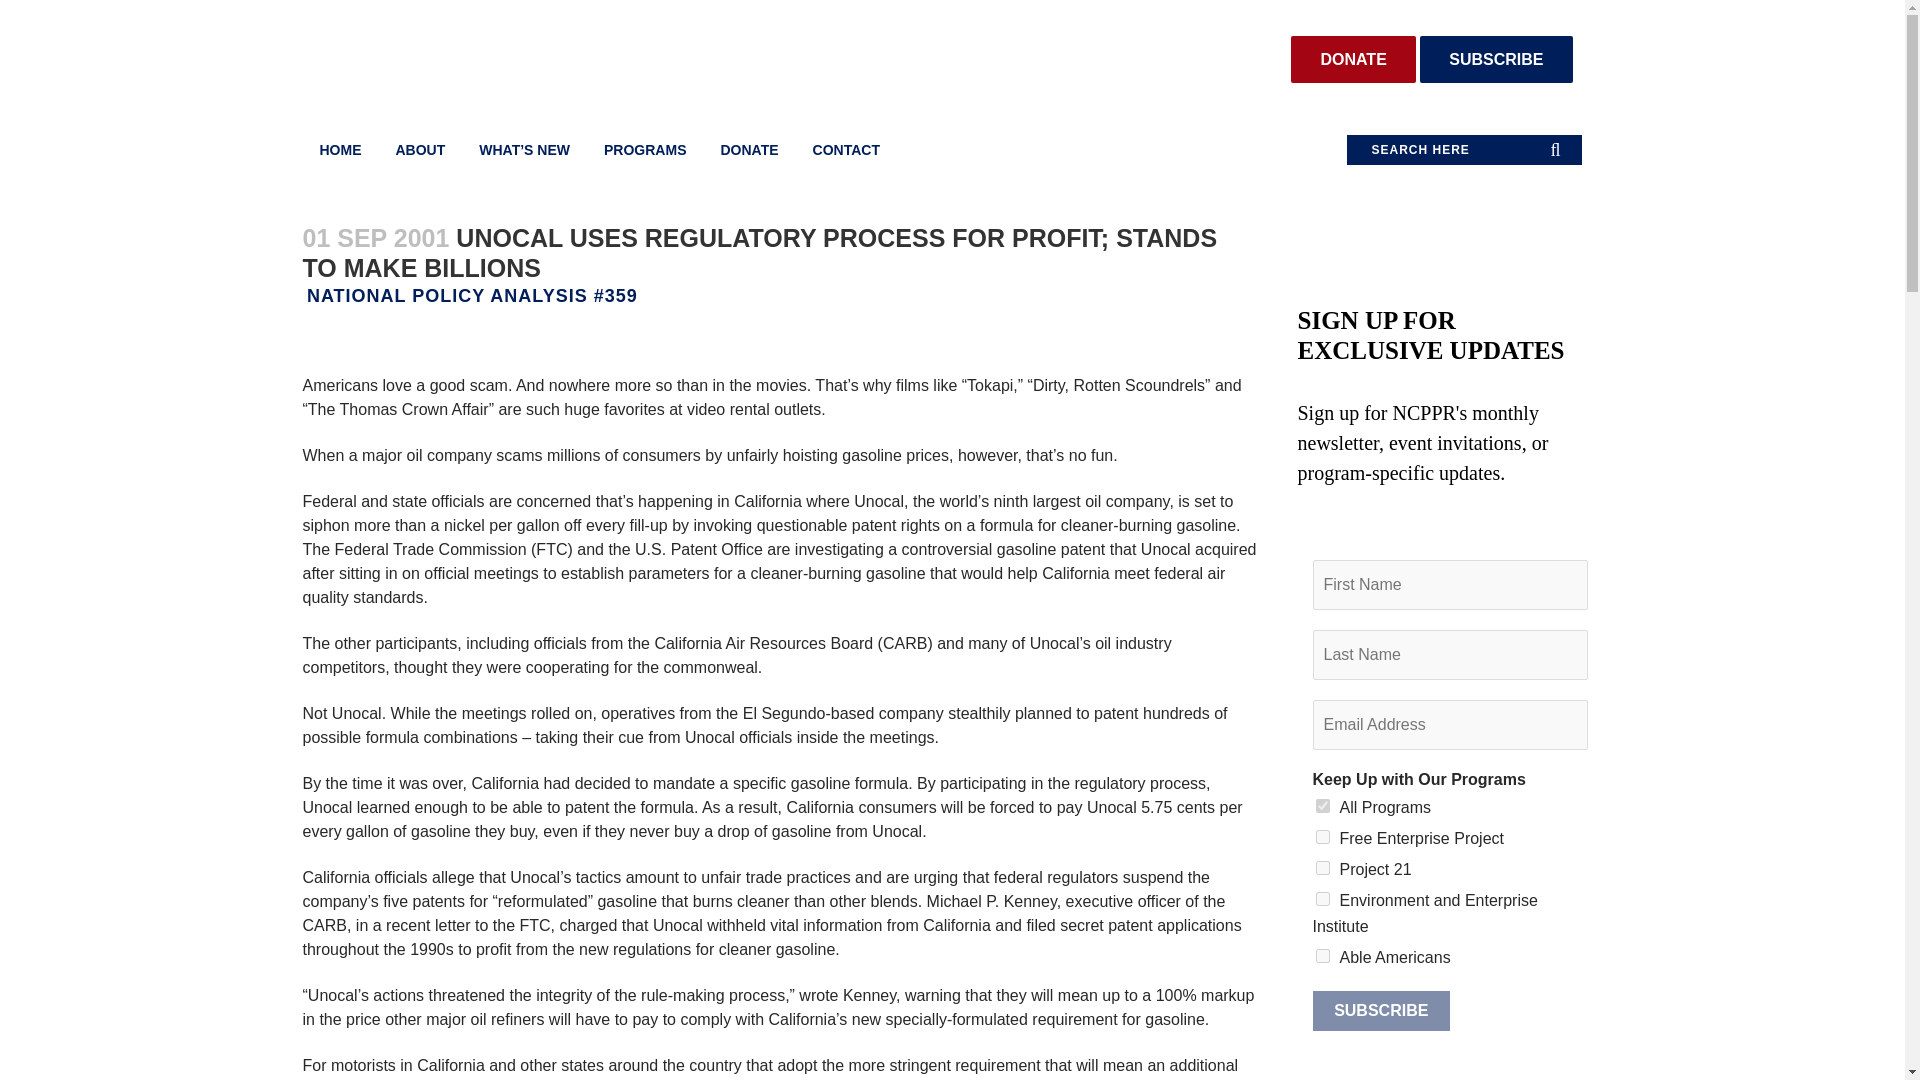 This screenshot has height=1080, width=1920. What do you see at coordinates (1380, 1011) in the screenshot?
I see `SUBSCRIBE` at bounding box center [1380, 1011].